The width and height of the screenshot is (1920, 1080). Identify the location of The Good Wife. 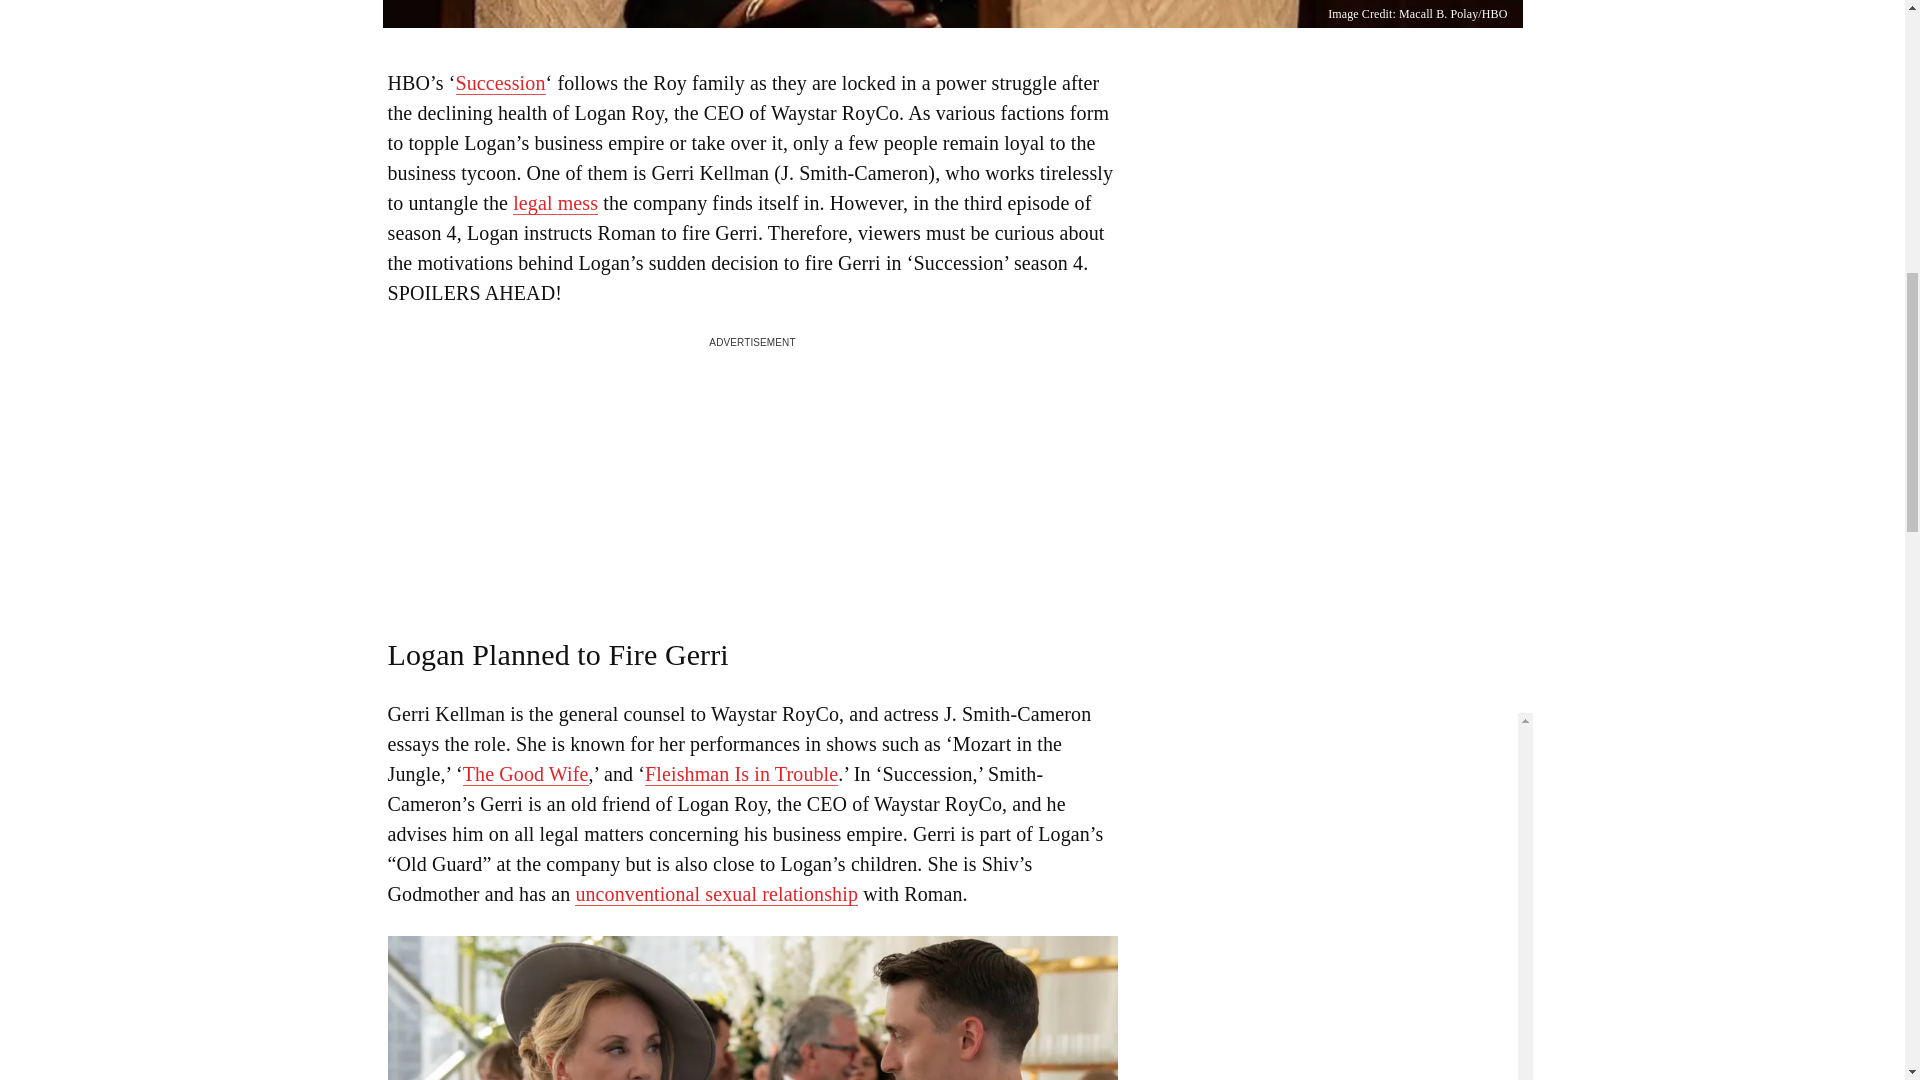
(526, 774).